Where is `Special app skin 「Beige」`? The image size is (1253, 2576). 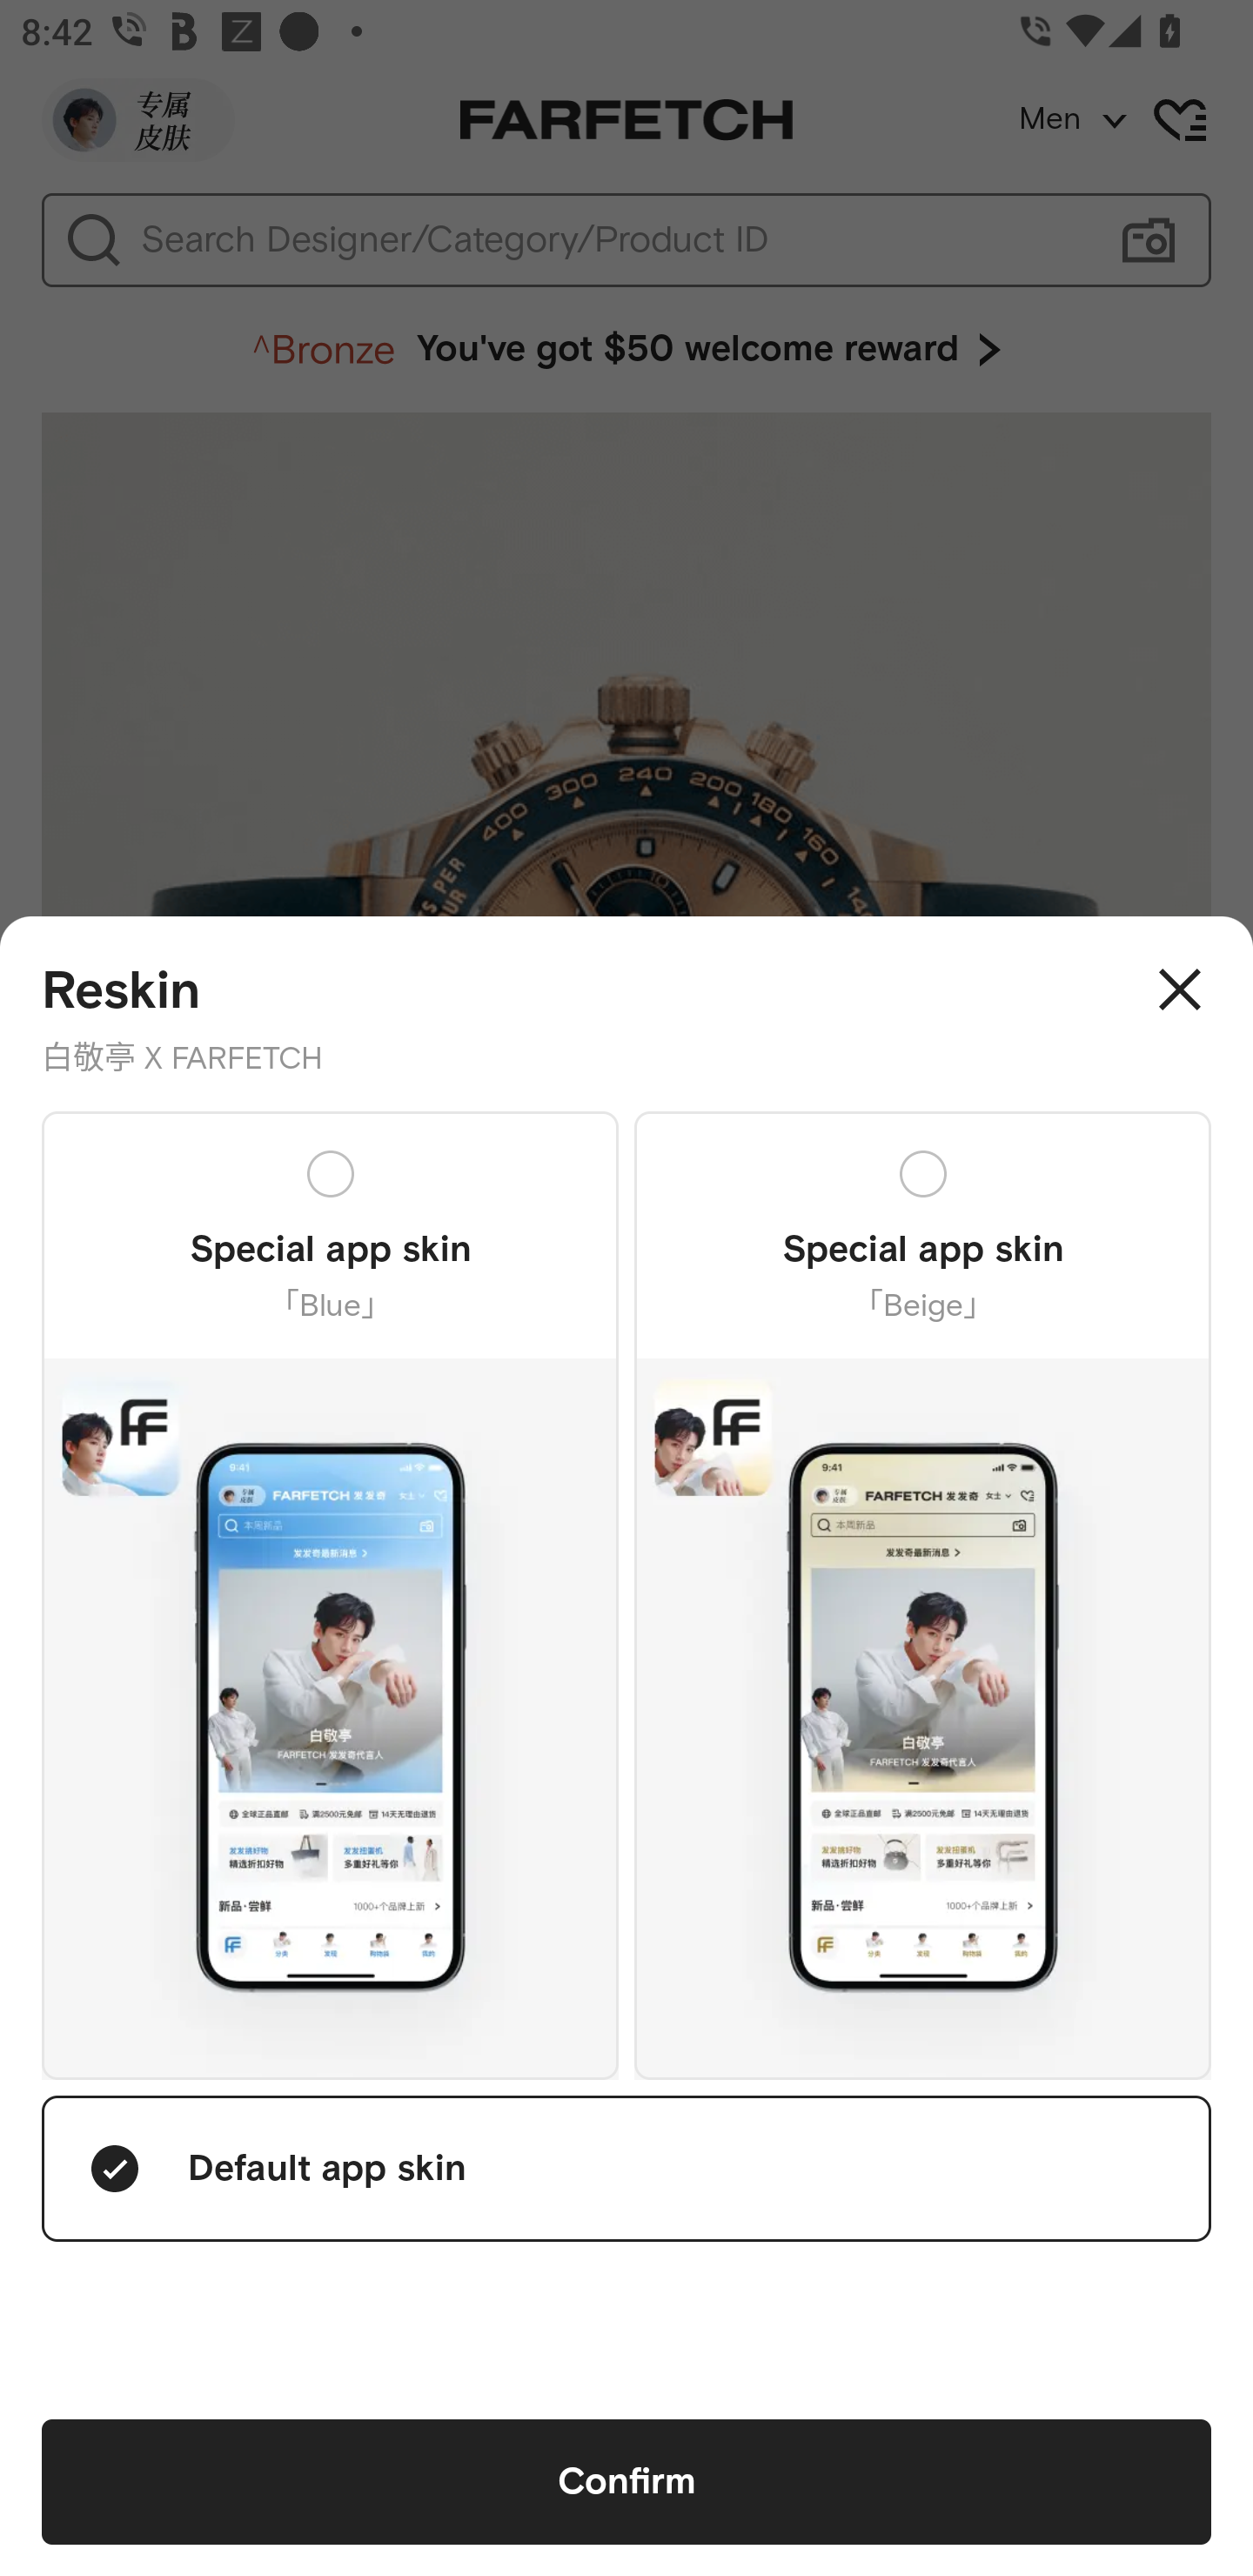
Special app skin 「Beige」 is located at coordinates (922, 1594).